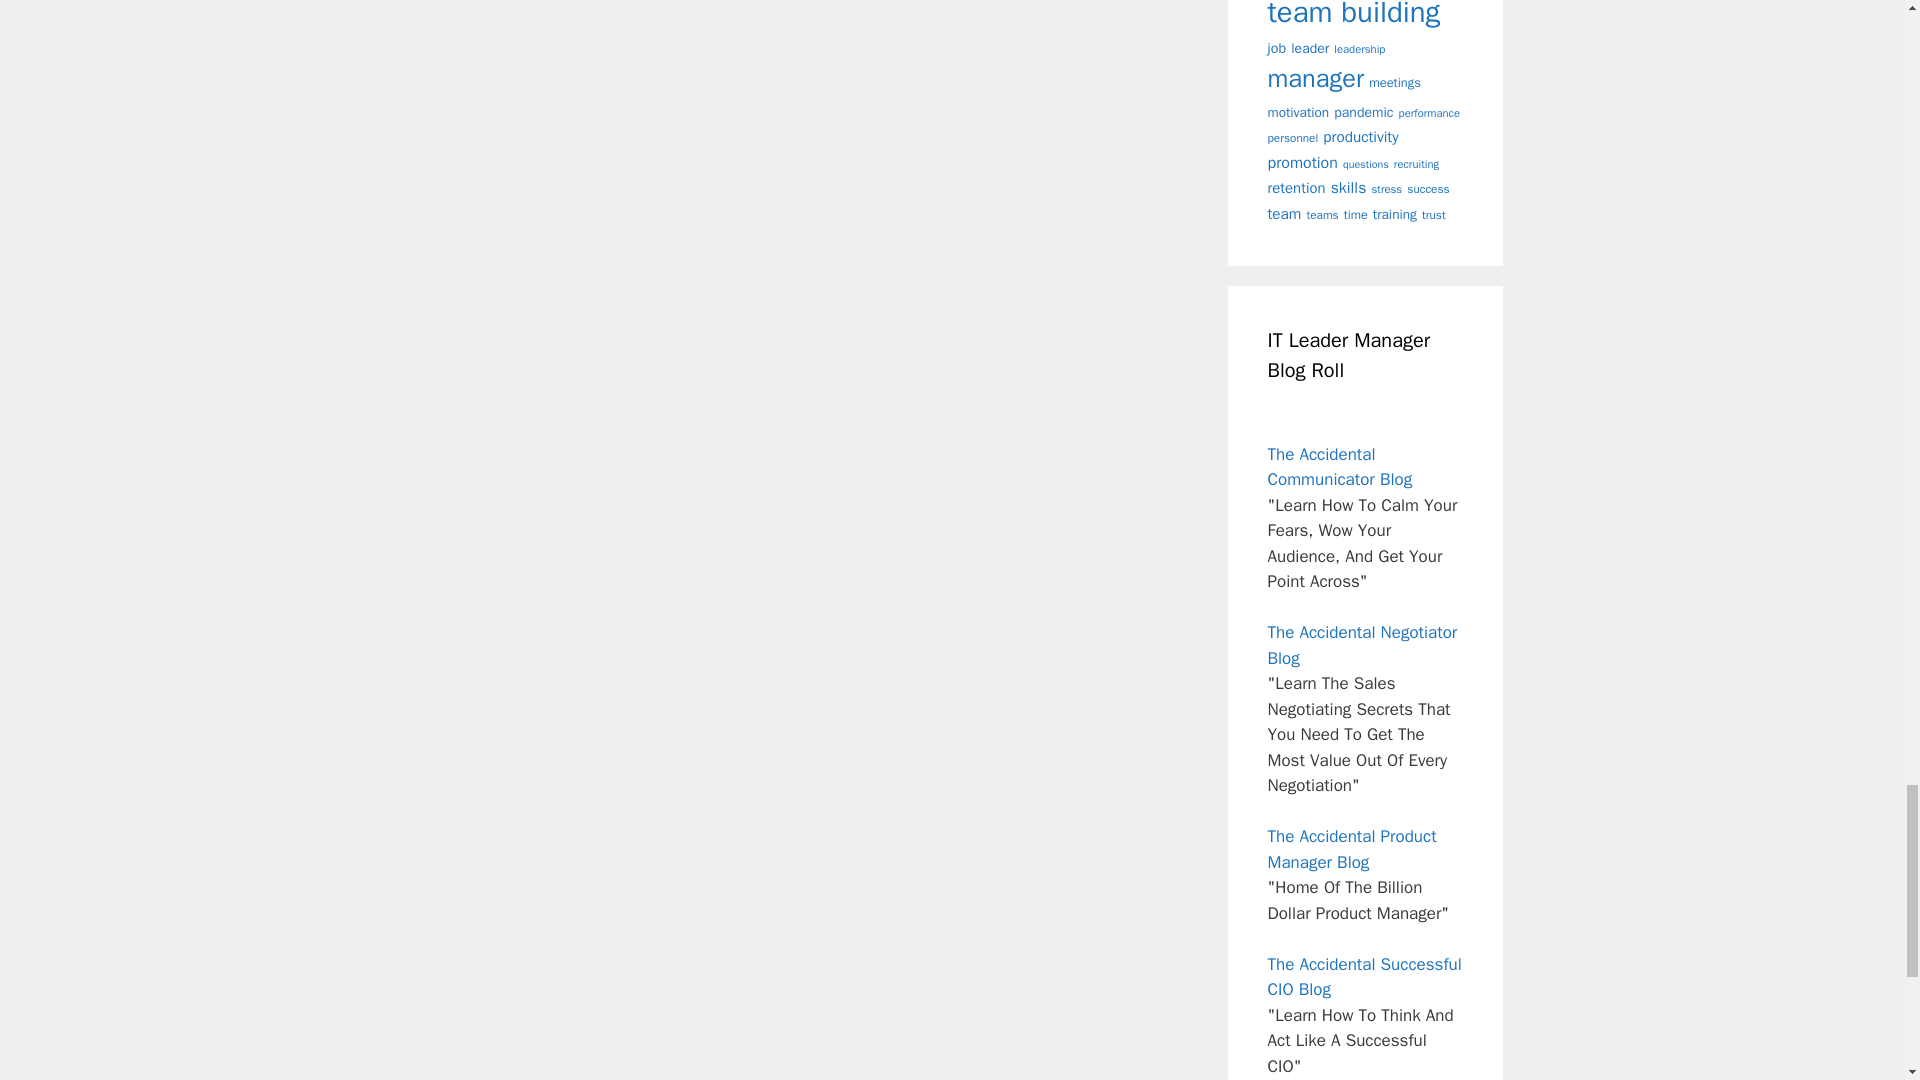 The height and width of the screenshot is (1080, 1920). Describe the element at coordinates (1352, 849) in the screenshot. I see `The Accidental Product Manager Blog` at that location.